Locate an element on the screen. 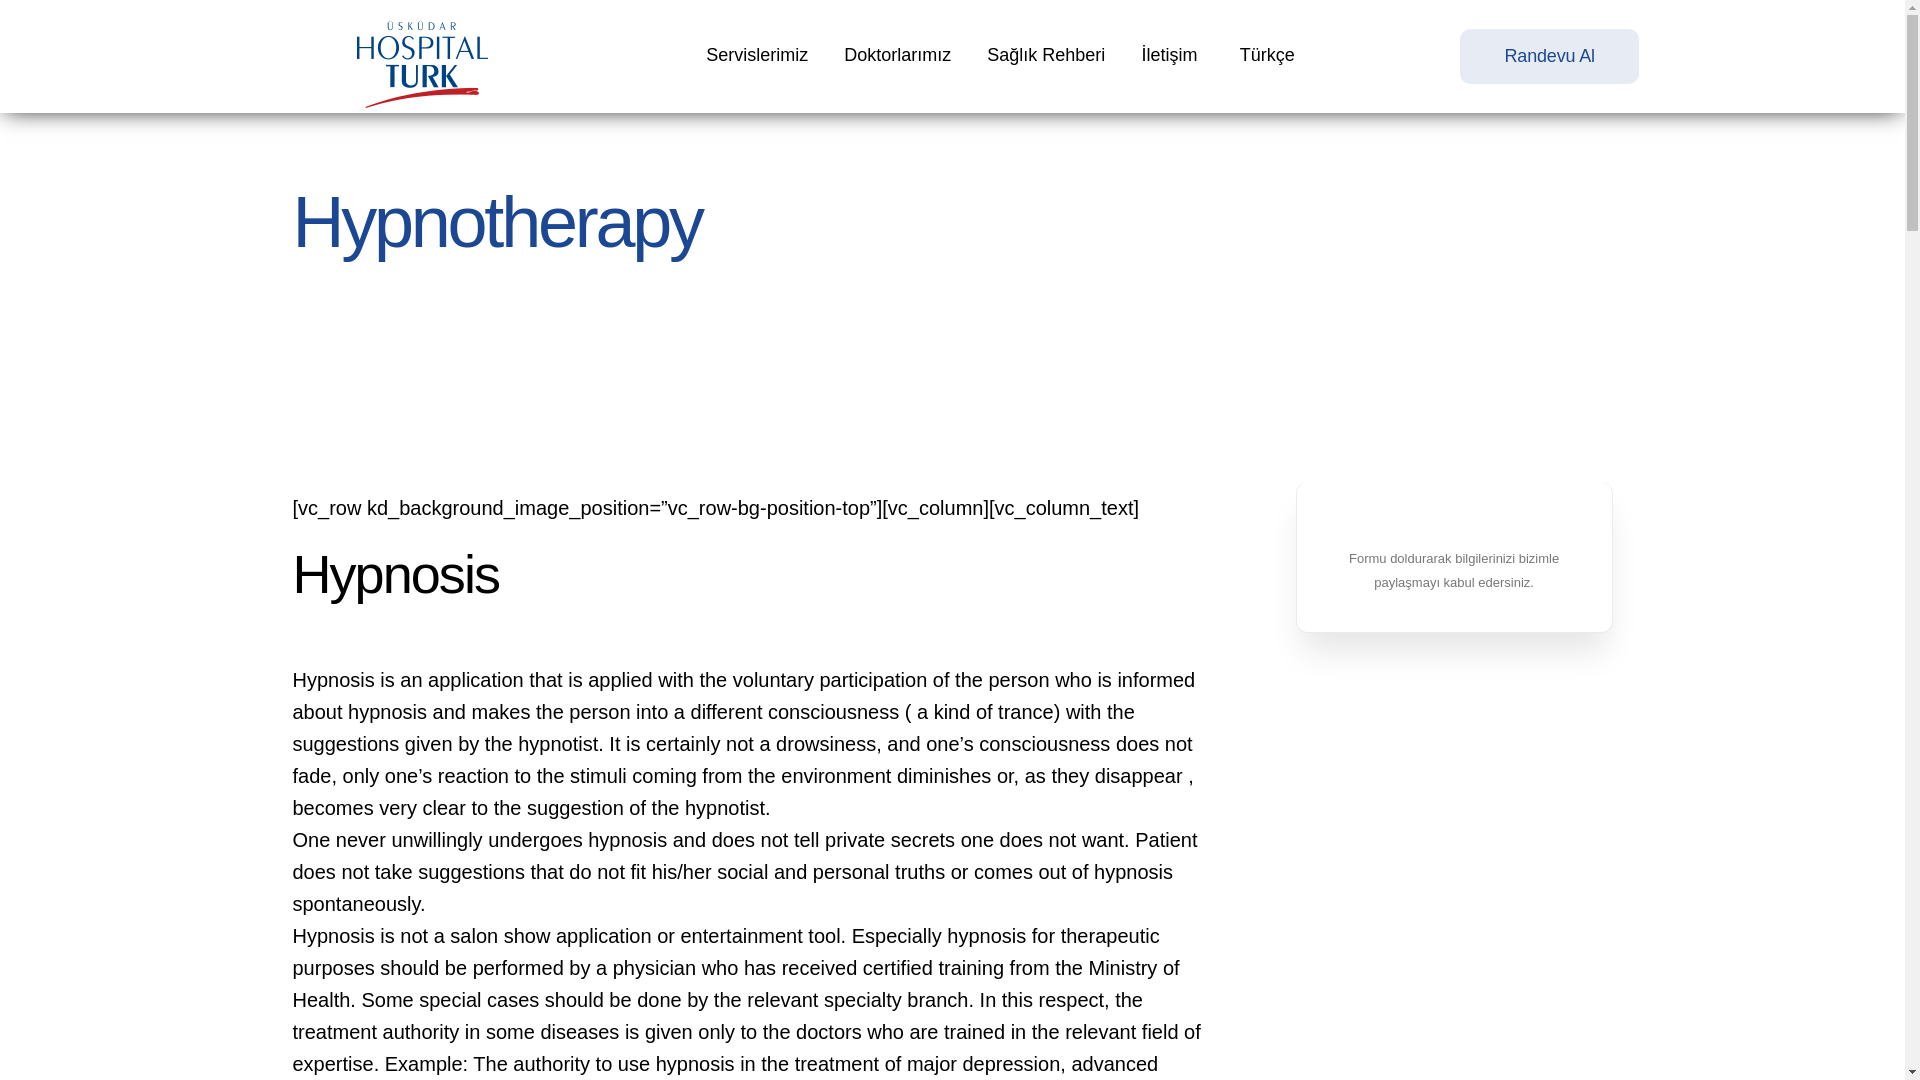  Servislerimiz is located at coordinates (757, 56).